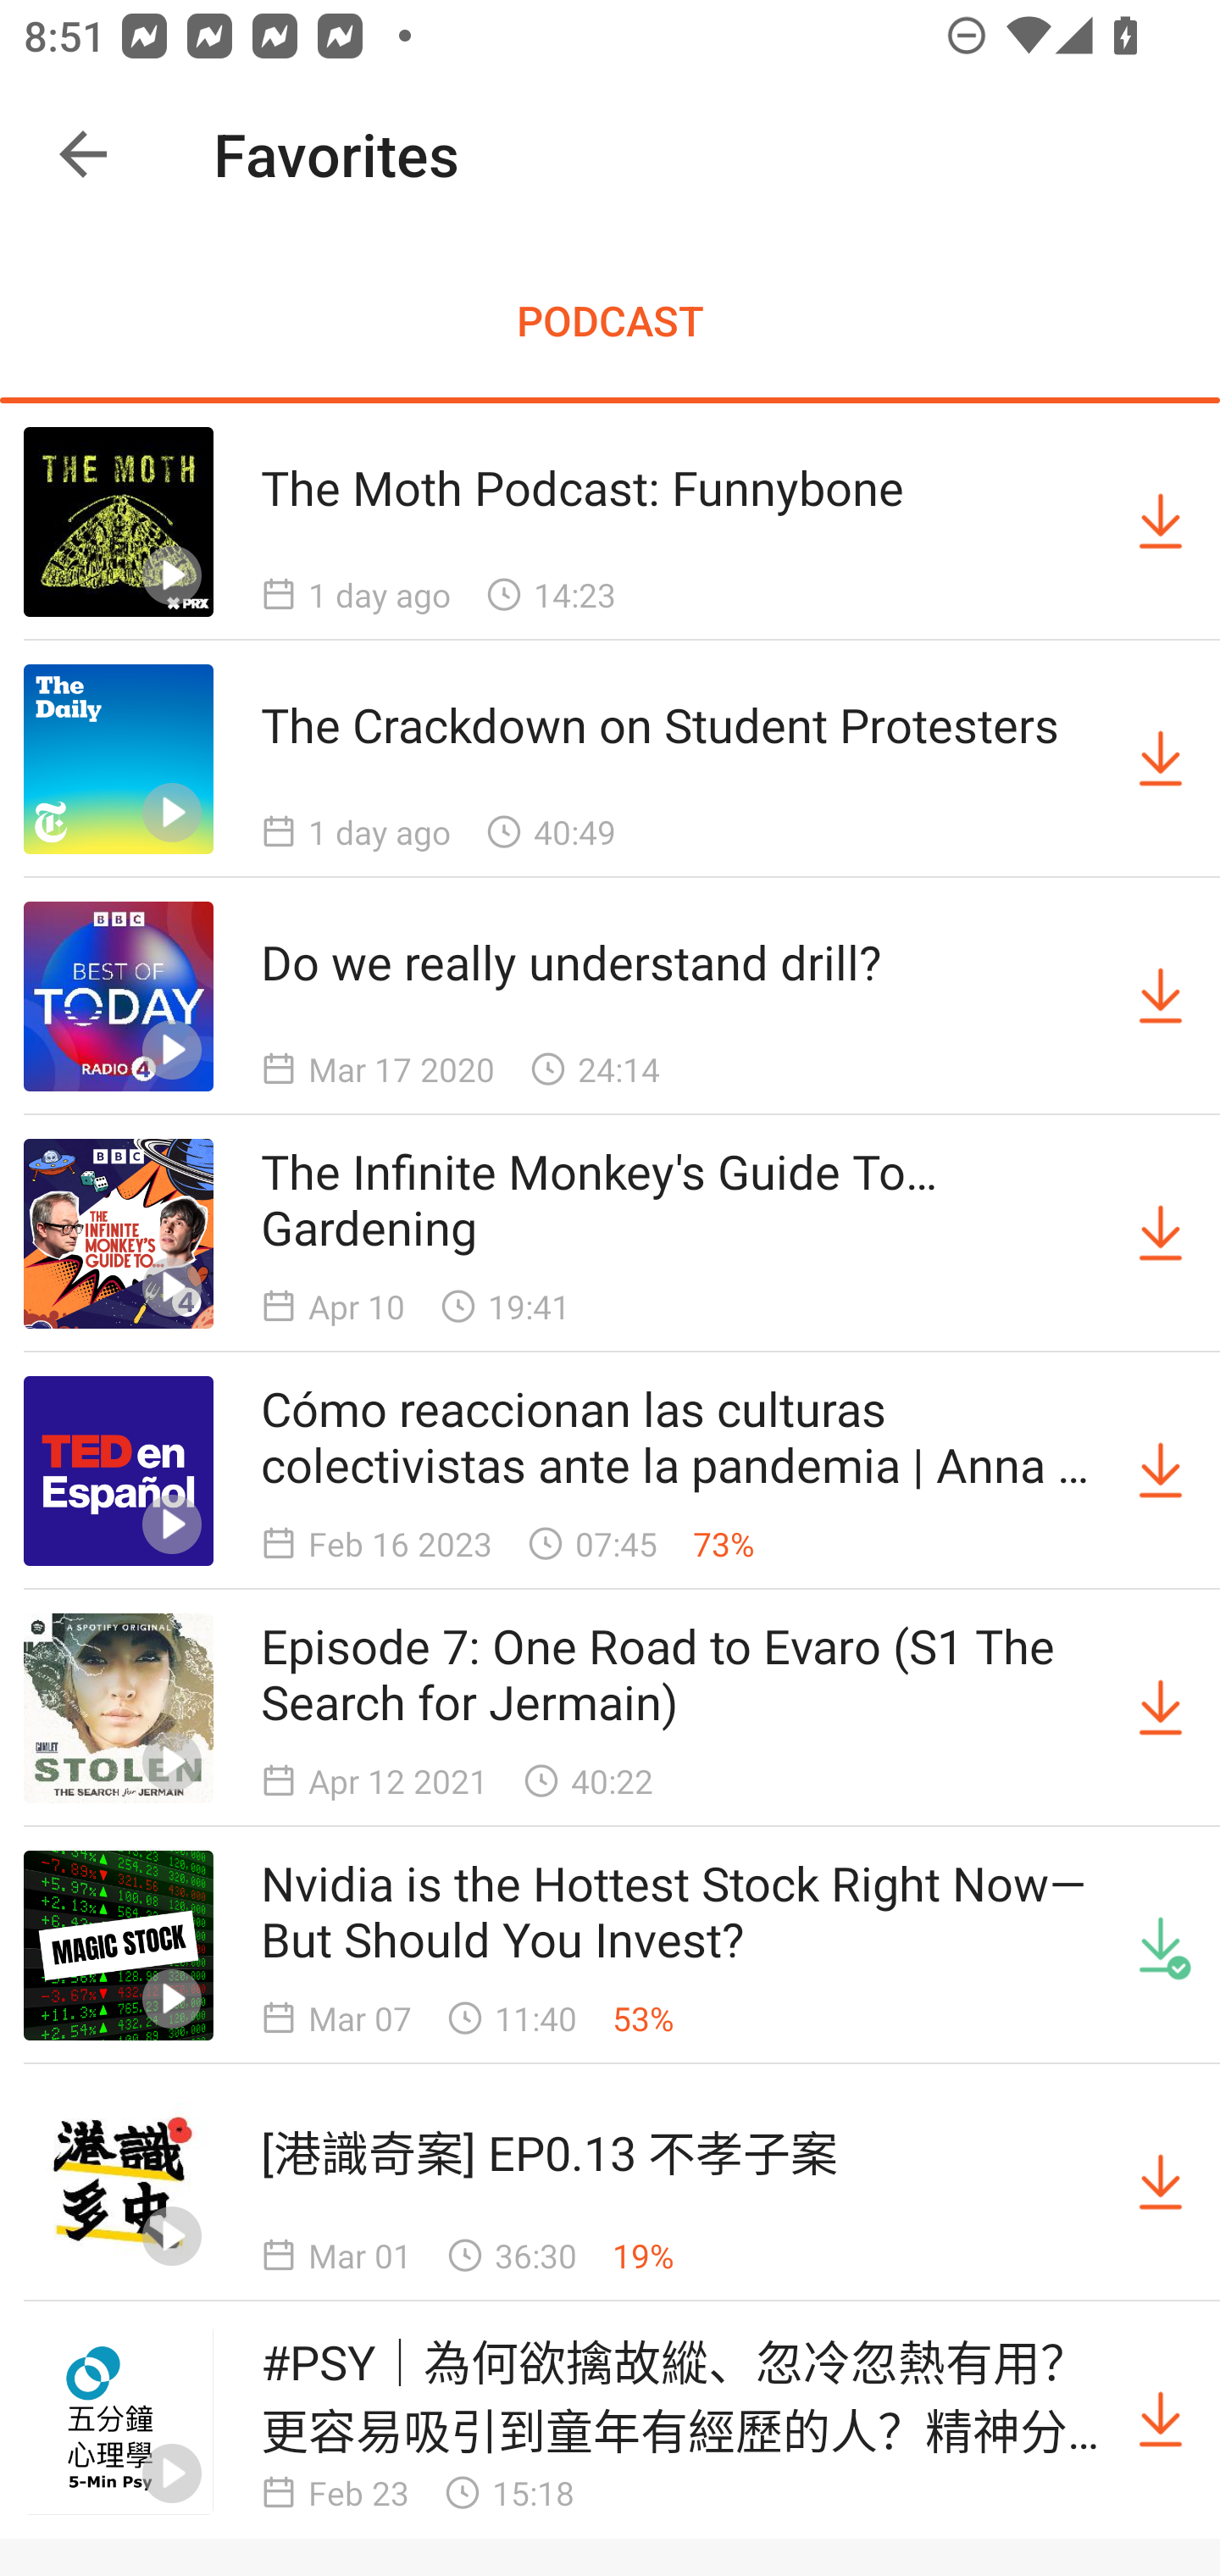 This screenshot has width=1220, height=2576. Describe the element at coordinates (83, 154) in the screenshot. I see `Navigate up` at that location.